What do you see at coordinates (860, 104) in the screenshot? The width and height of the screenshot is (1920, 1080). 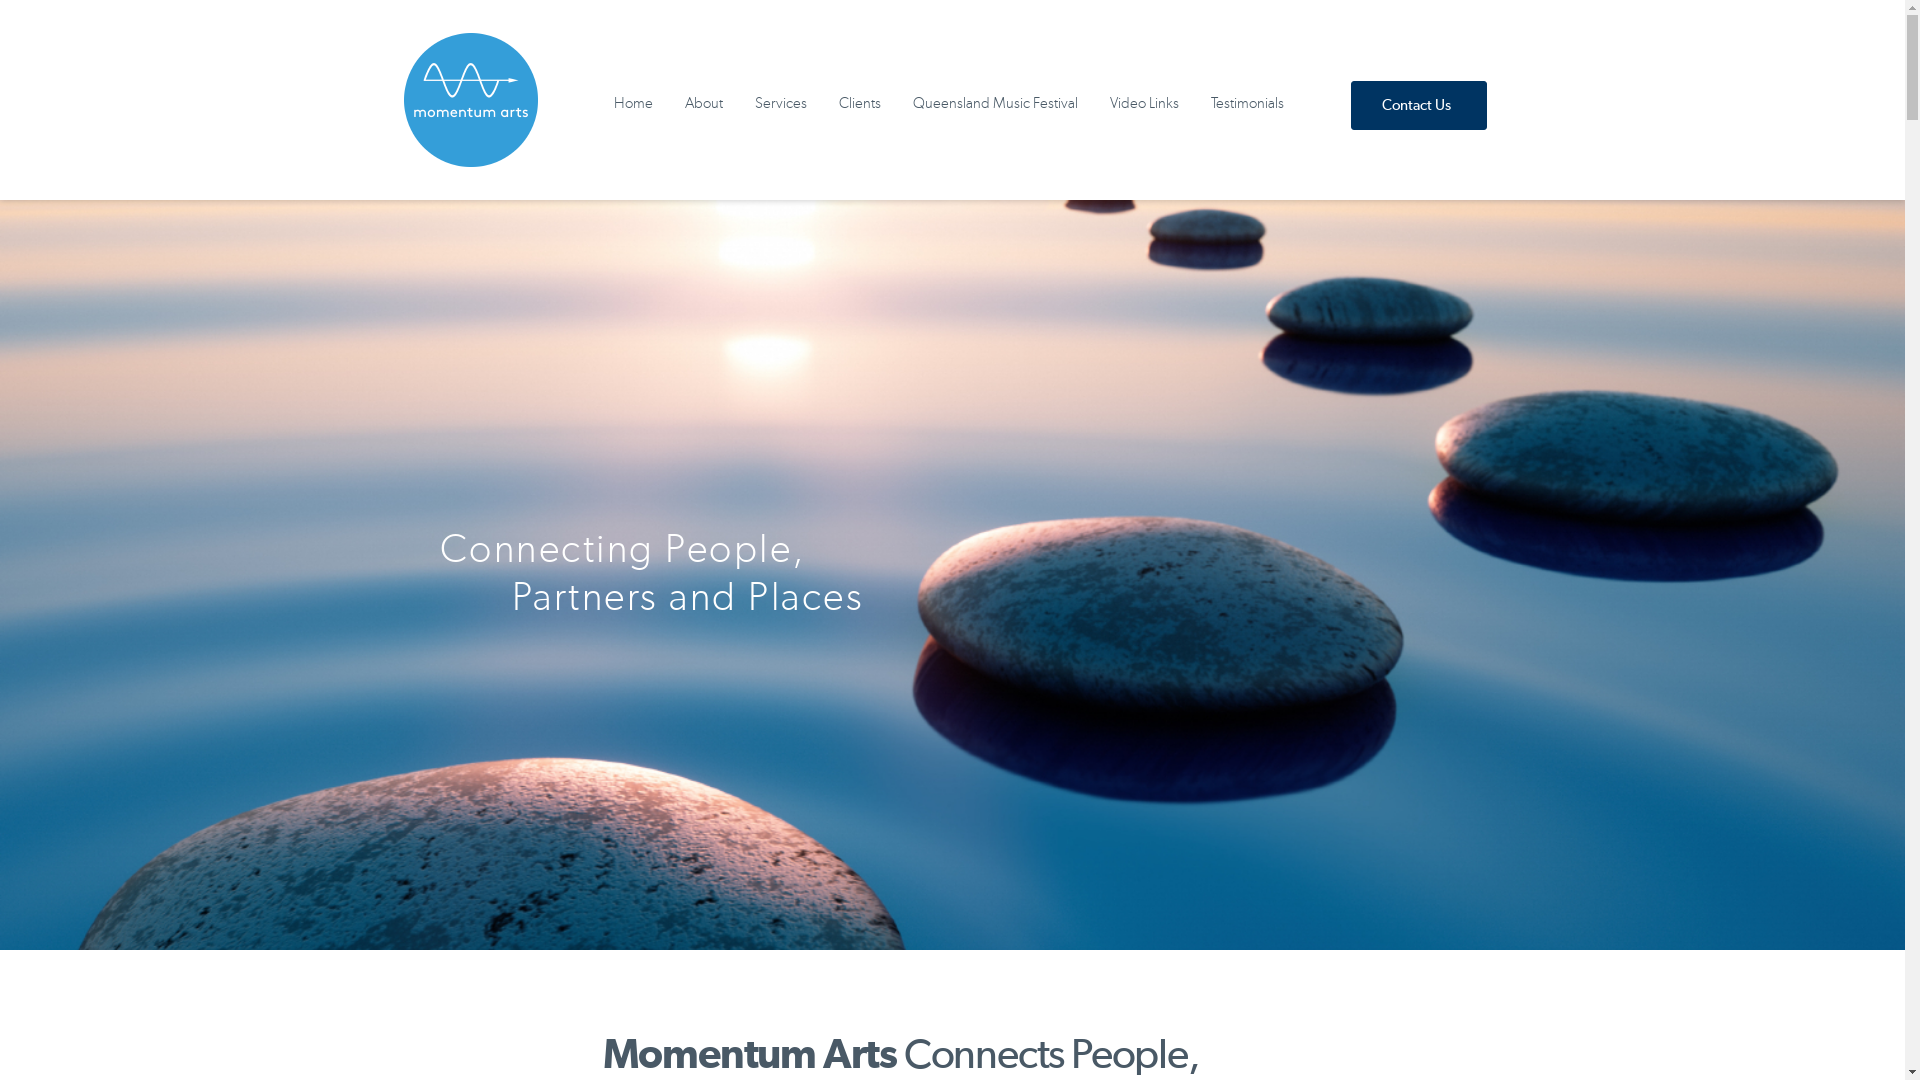 I see `Clients` at bounding box center [860, 104].